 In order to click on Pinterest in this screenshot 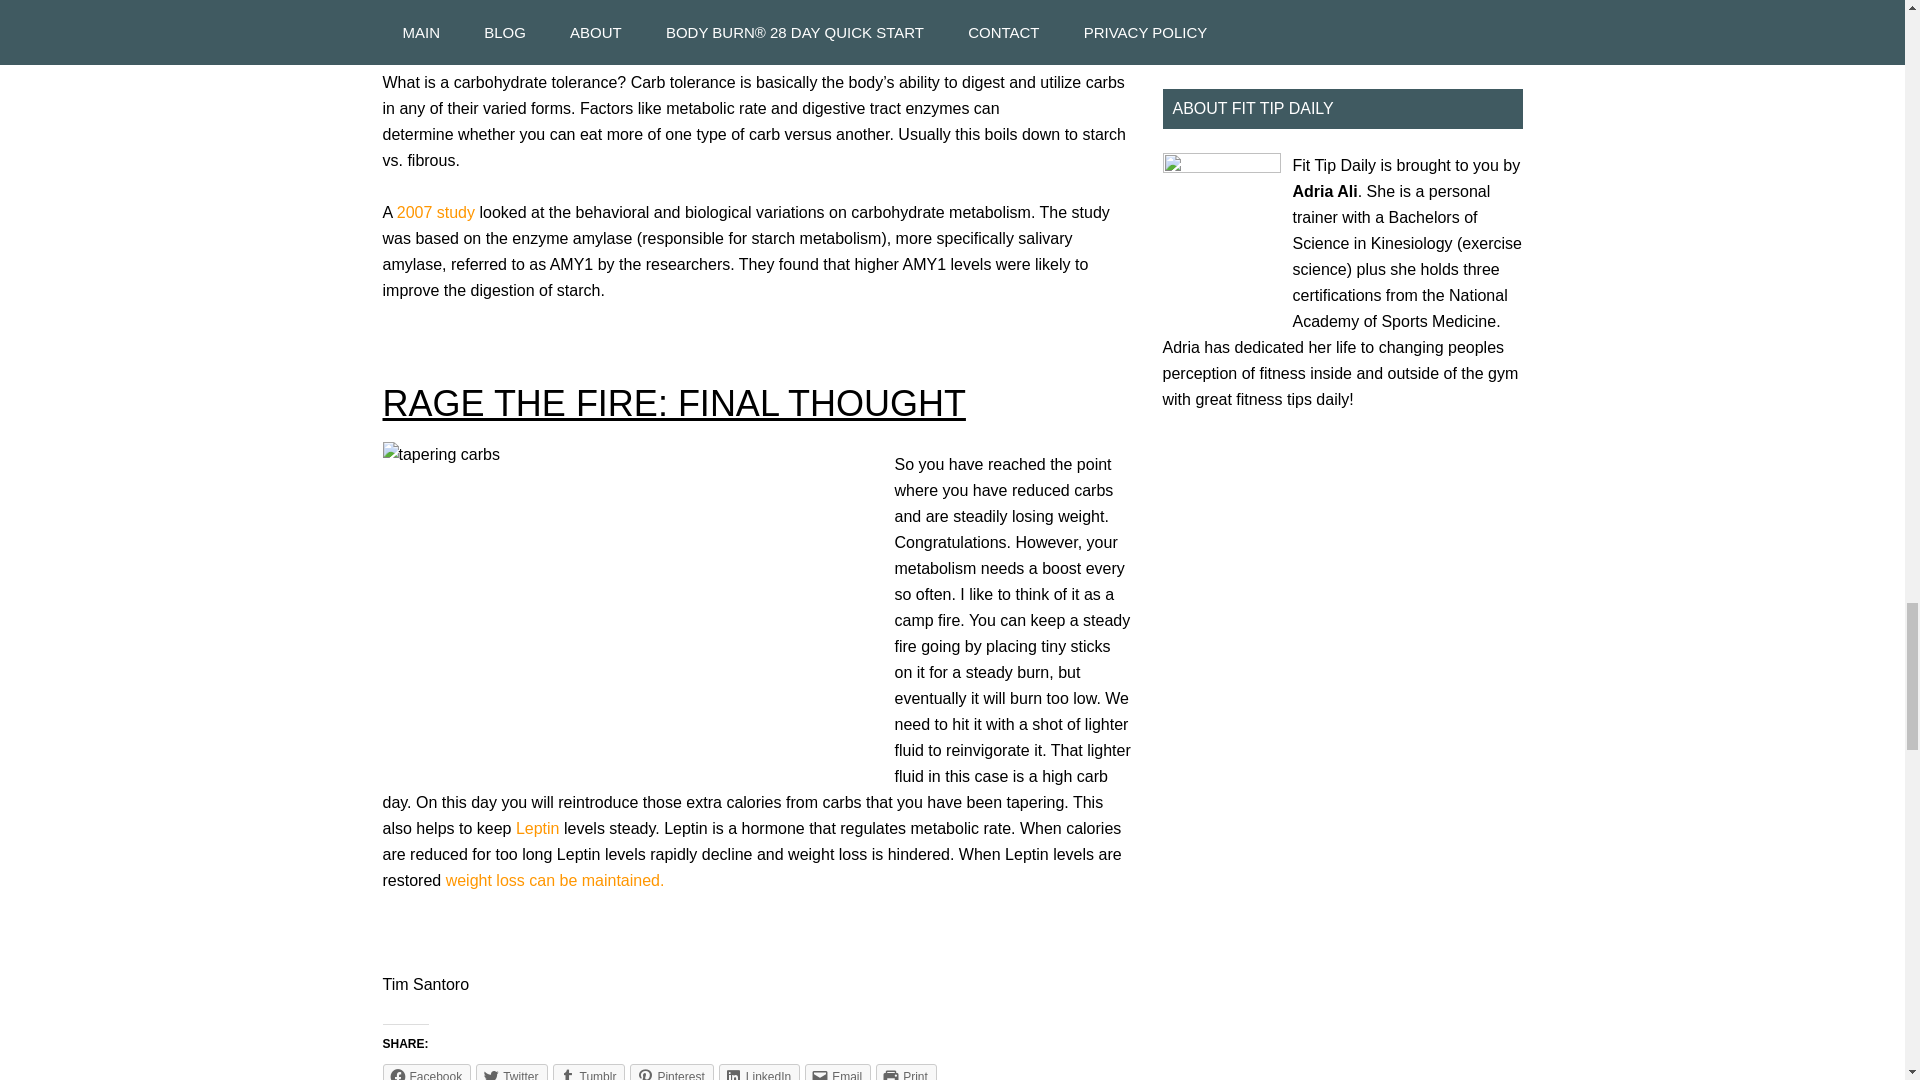, I will do `click(670, 1072)`.